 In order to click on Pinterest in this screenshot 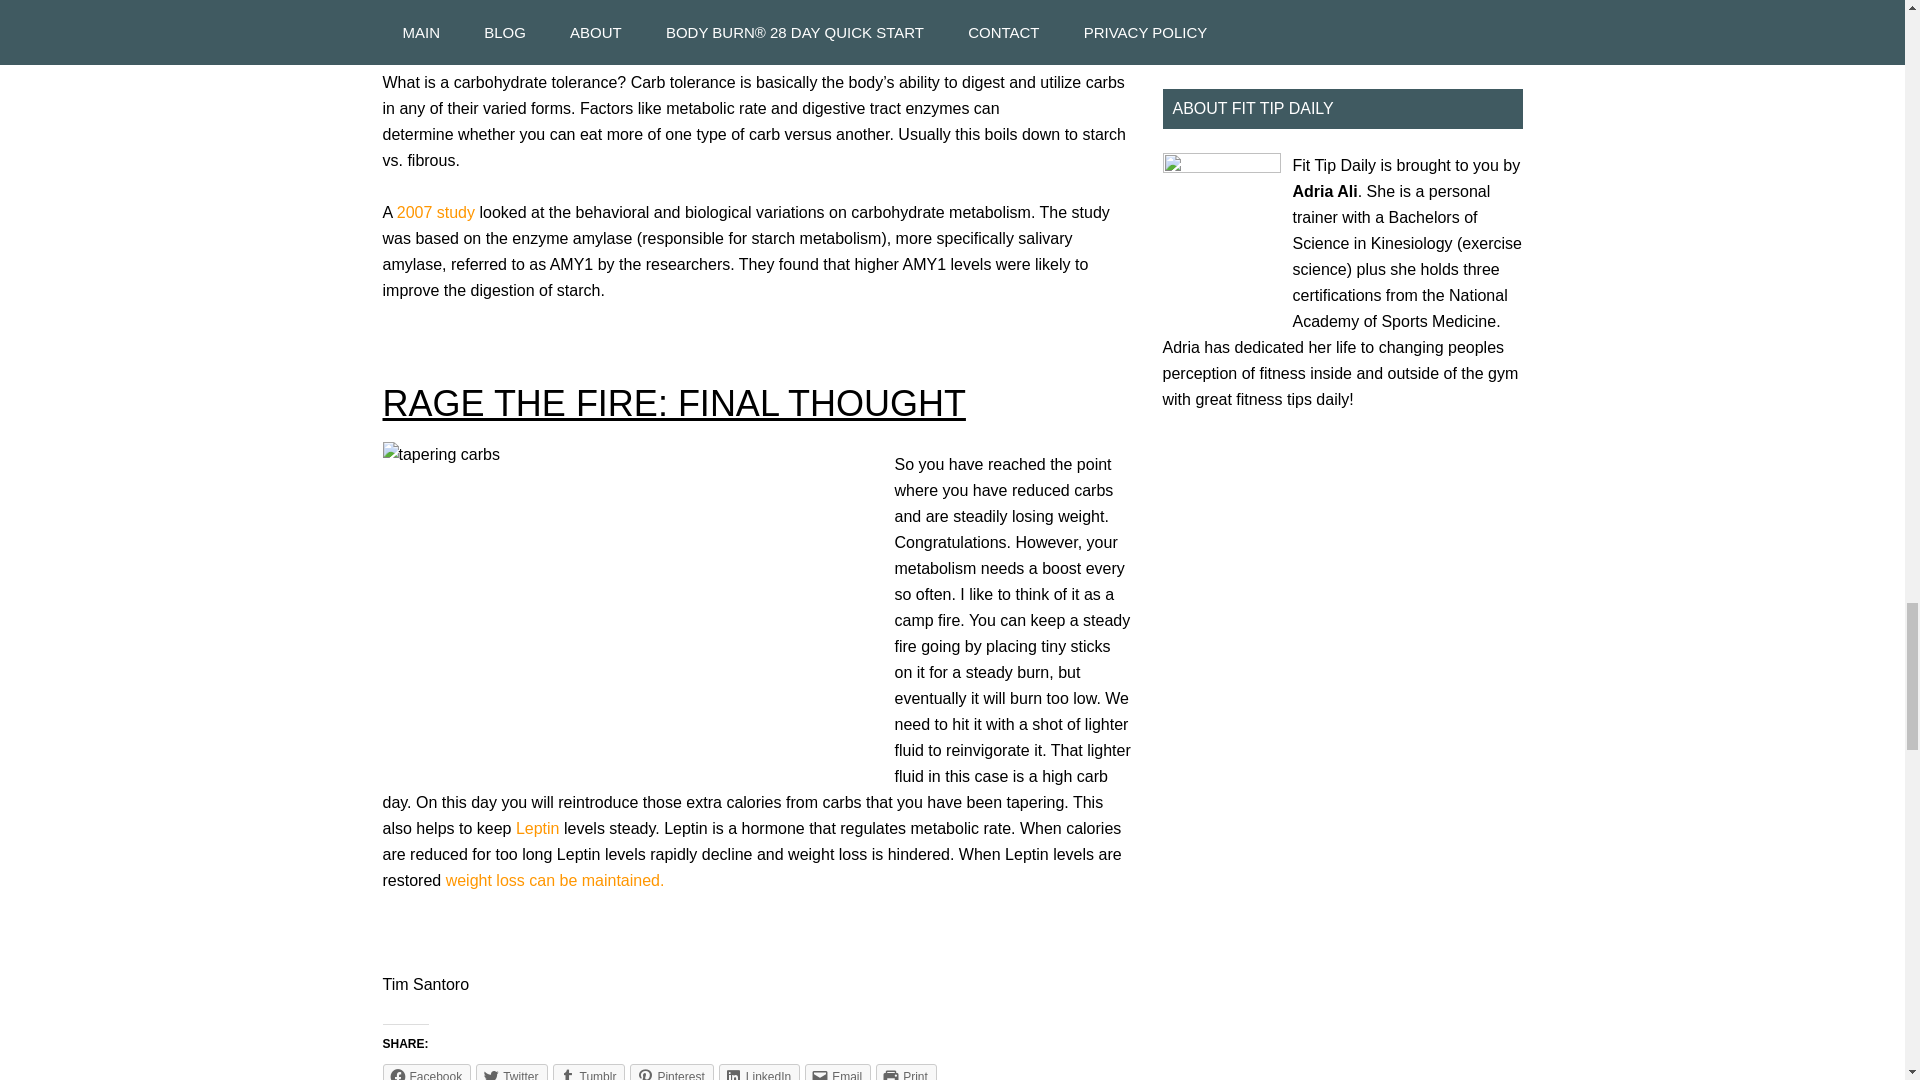, I will do `click(670, 1072)`.